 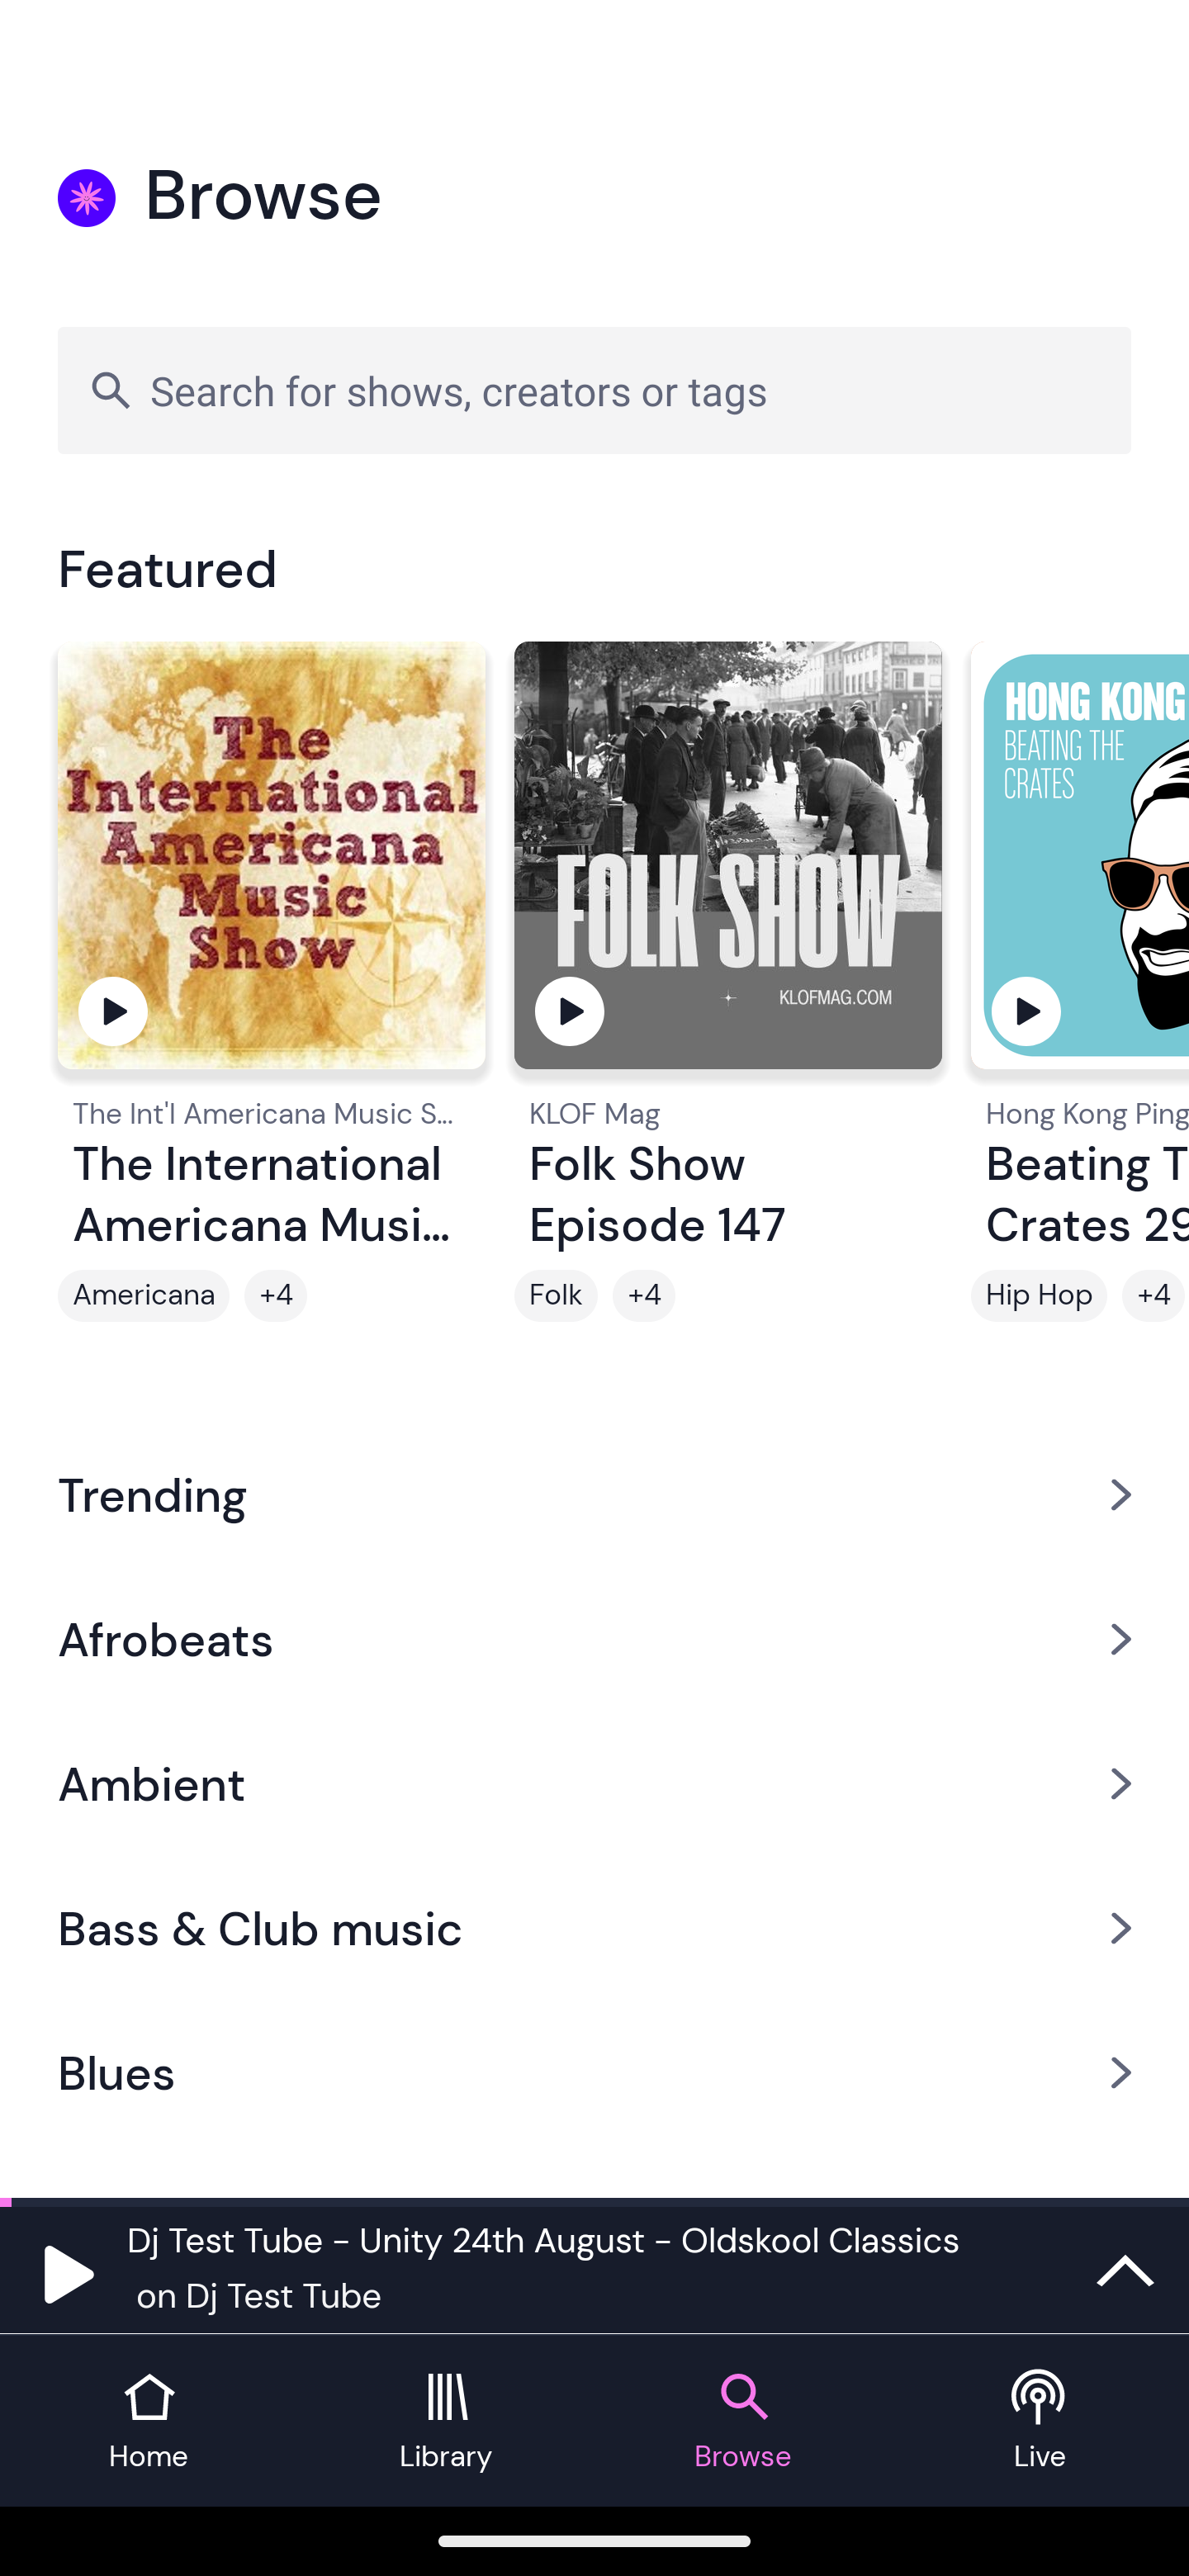 What do you see at coordinates (144, 1295) in the screenshot?
I see `Americana` at bounding box center [144, 1295].